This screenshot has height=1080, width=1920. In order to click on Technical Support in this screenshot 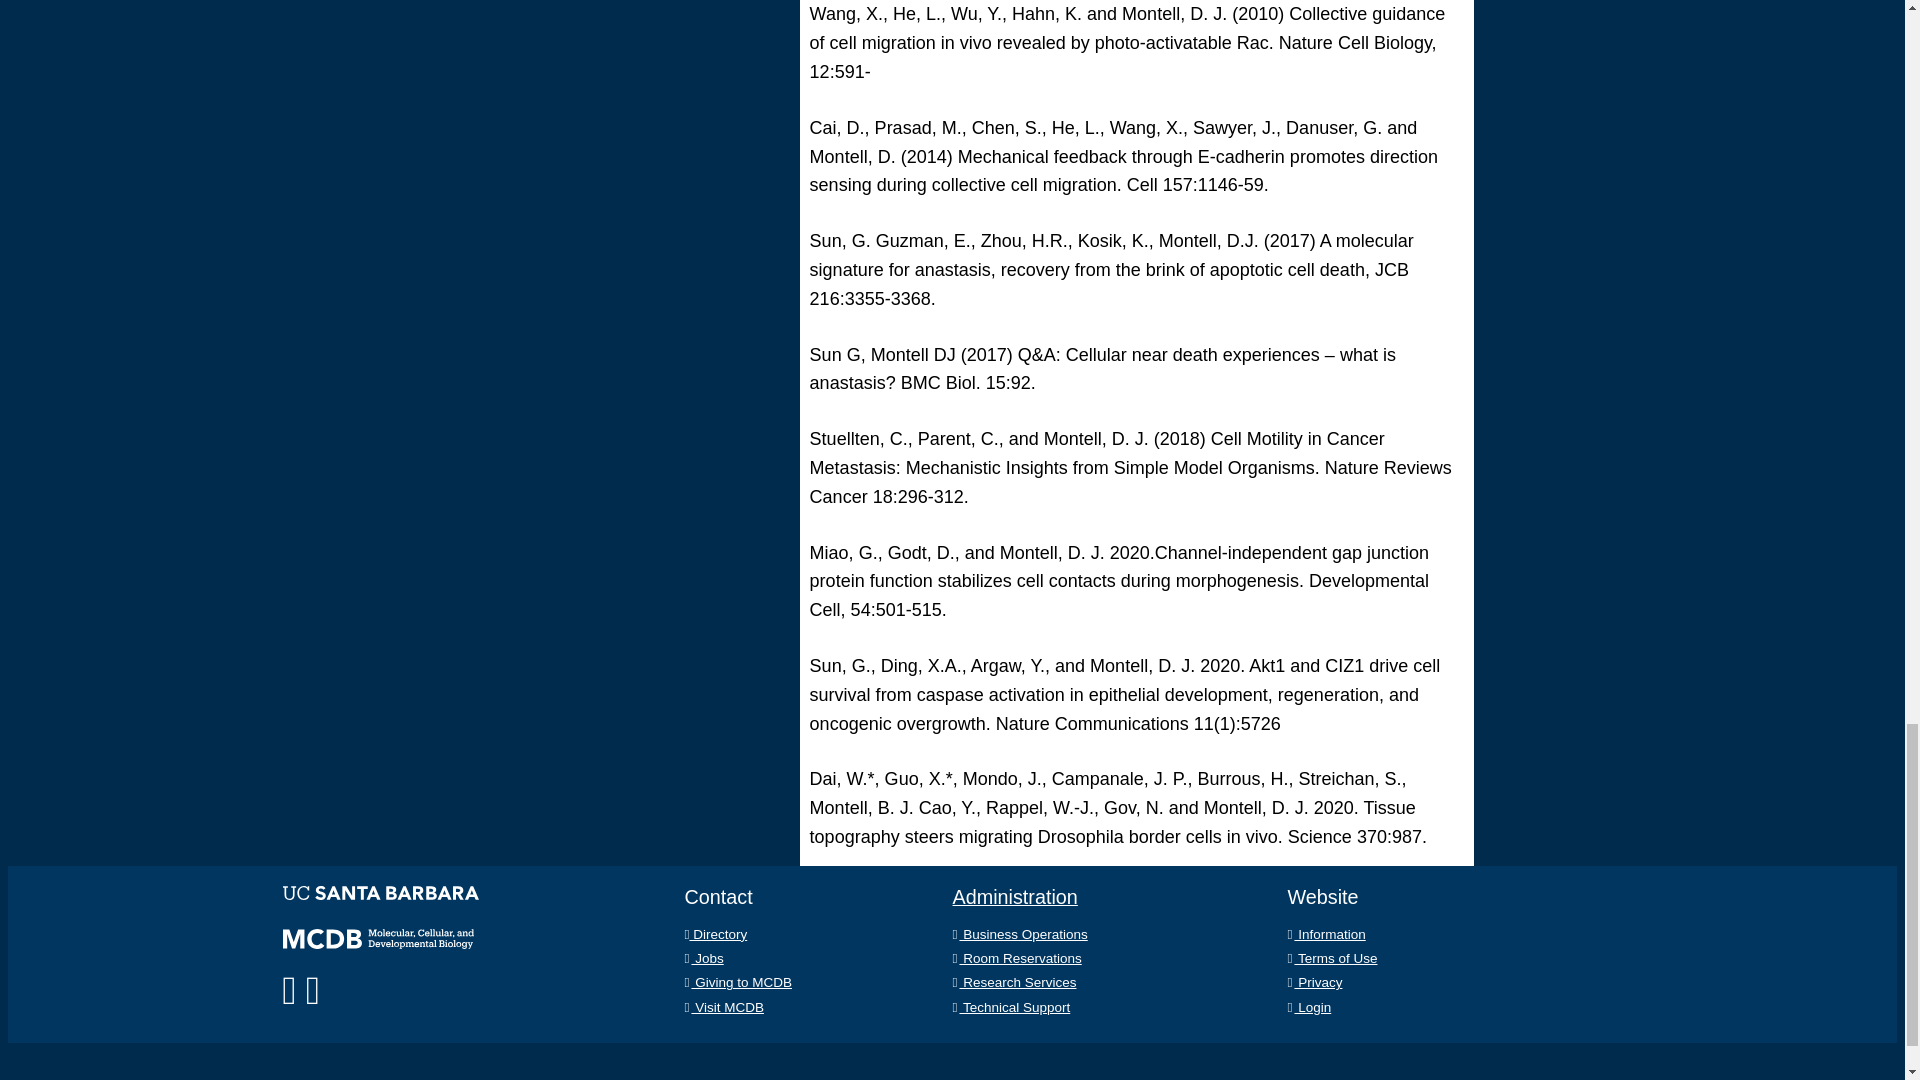, I will do `click(1010, 1008)`.